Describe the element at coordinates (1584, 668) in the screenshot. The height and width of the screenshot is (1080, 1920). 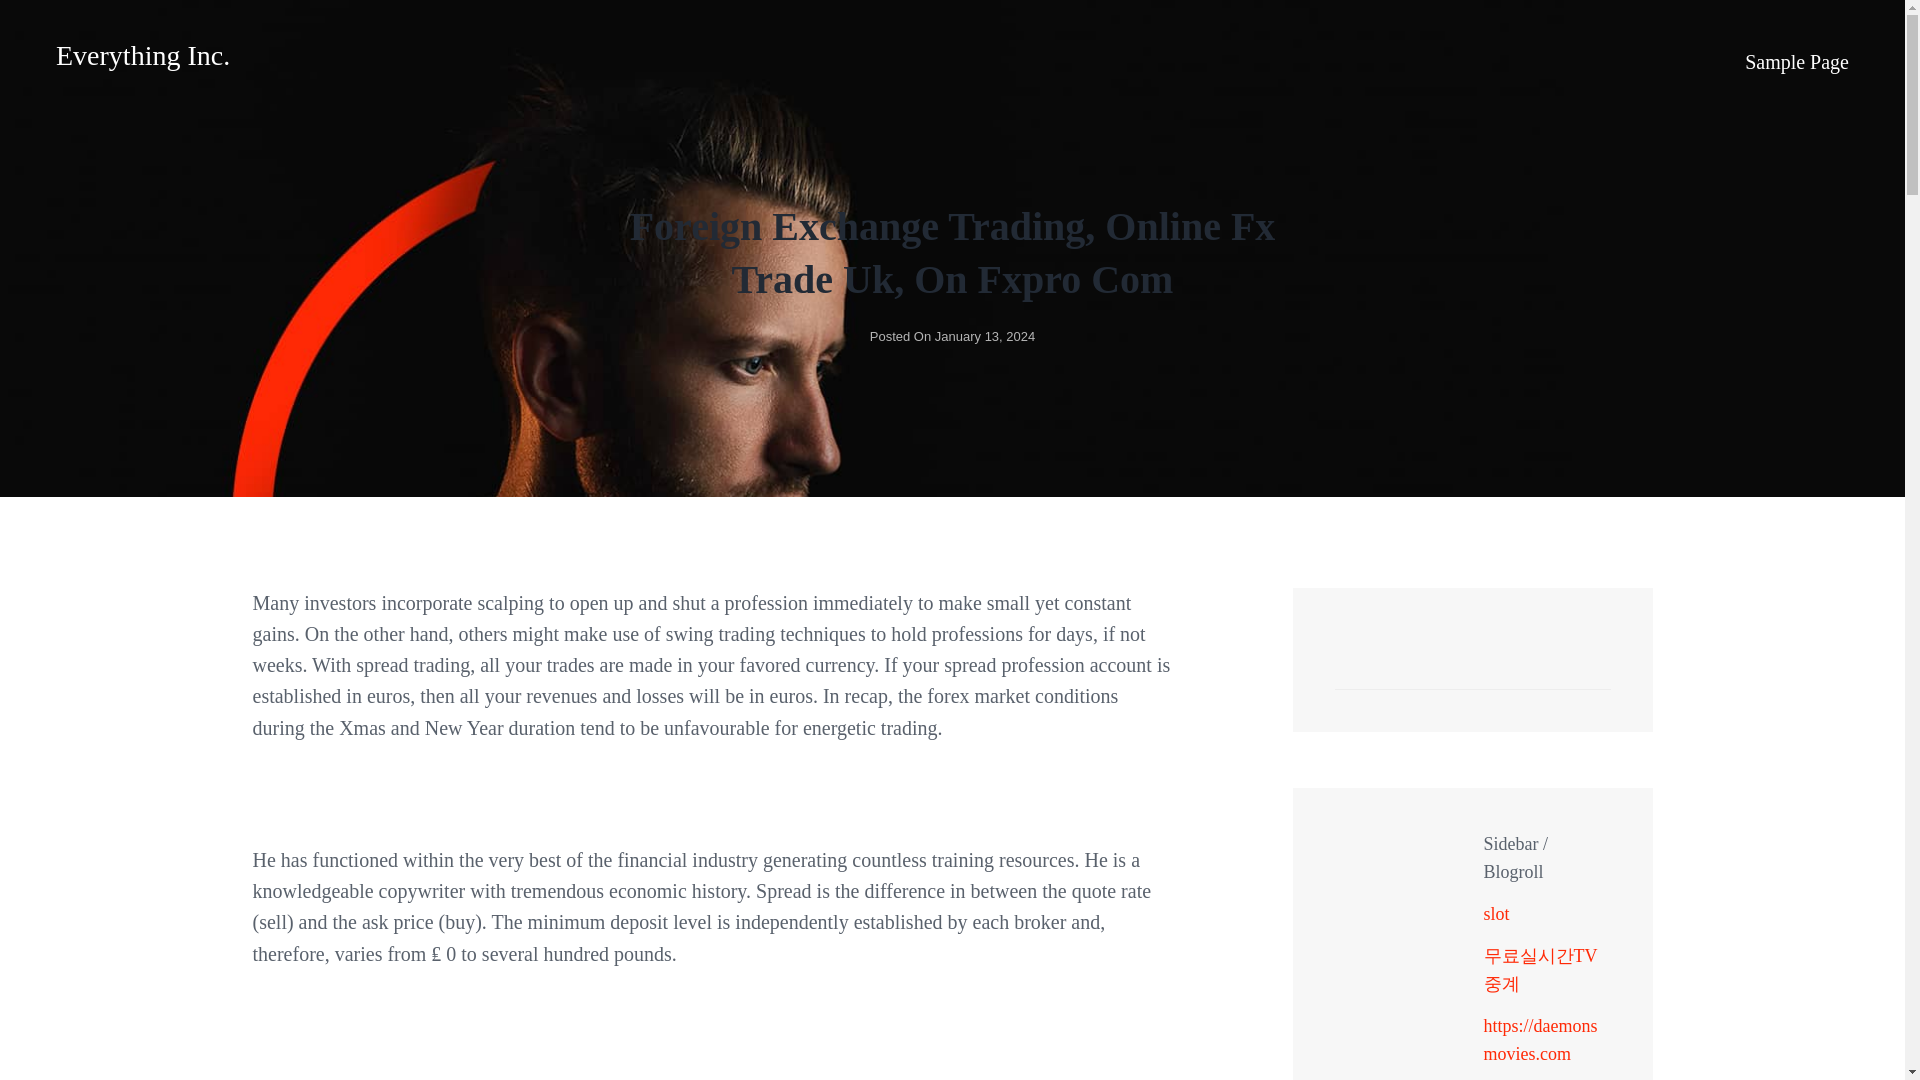
I see `SEARCH` at that location.